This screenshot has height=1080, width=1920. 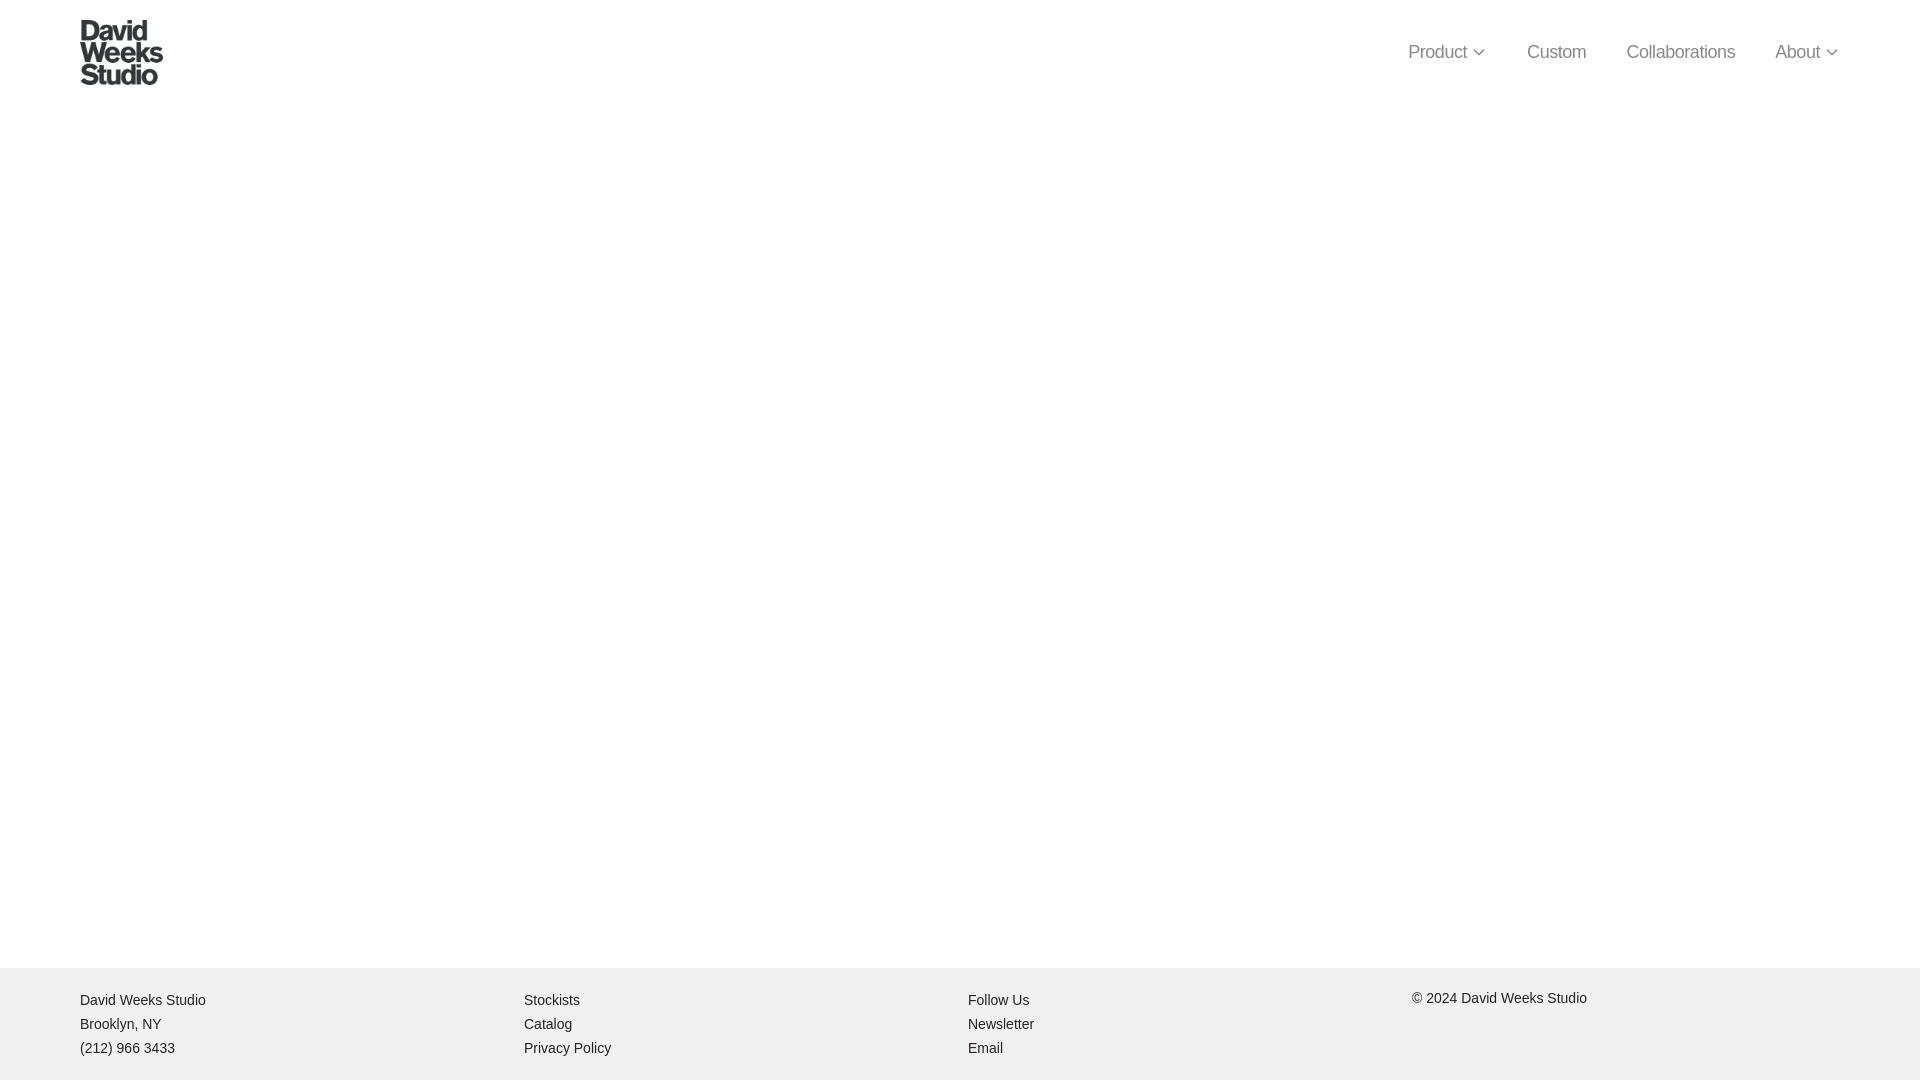 What do you see at coordinates (984, 1048) in the screenshot?
I see `Email` at bounding box center [984, 1048].